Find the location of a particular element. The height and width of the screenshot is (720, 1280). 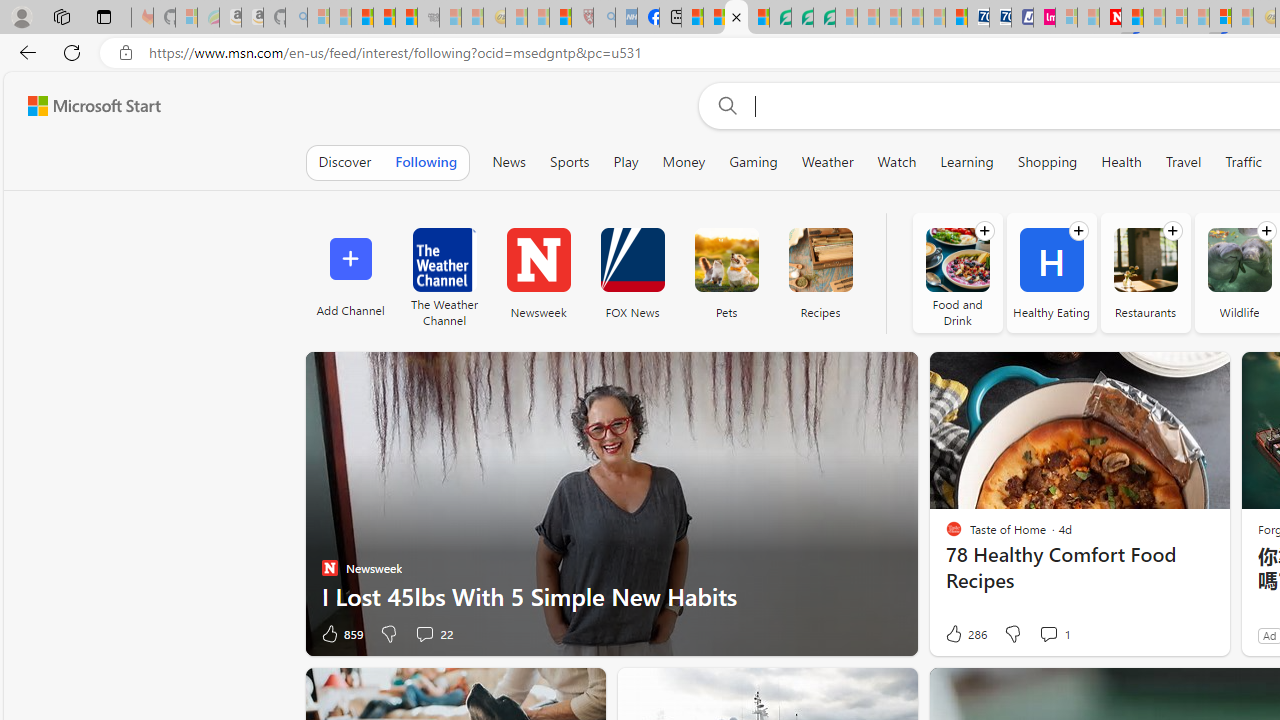

Microsoft Word - consumer-privacy address update 2.2021 is located at coordinates (824, 18).